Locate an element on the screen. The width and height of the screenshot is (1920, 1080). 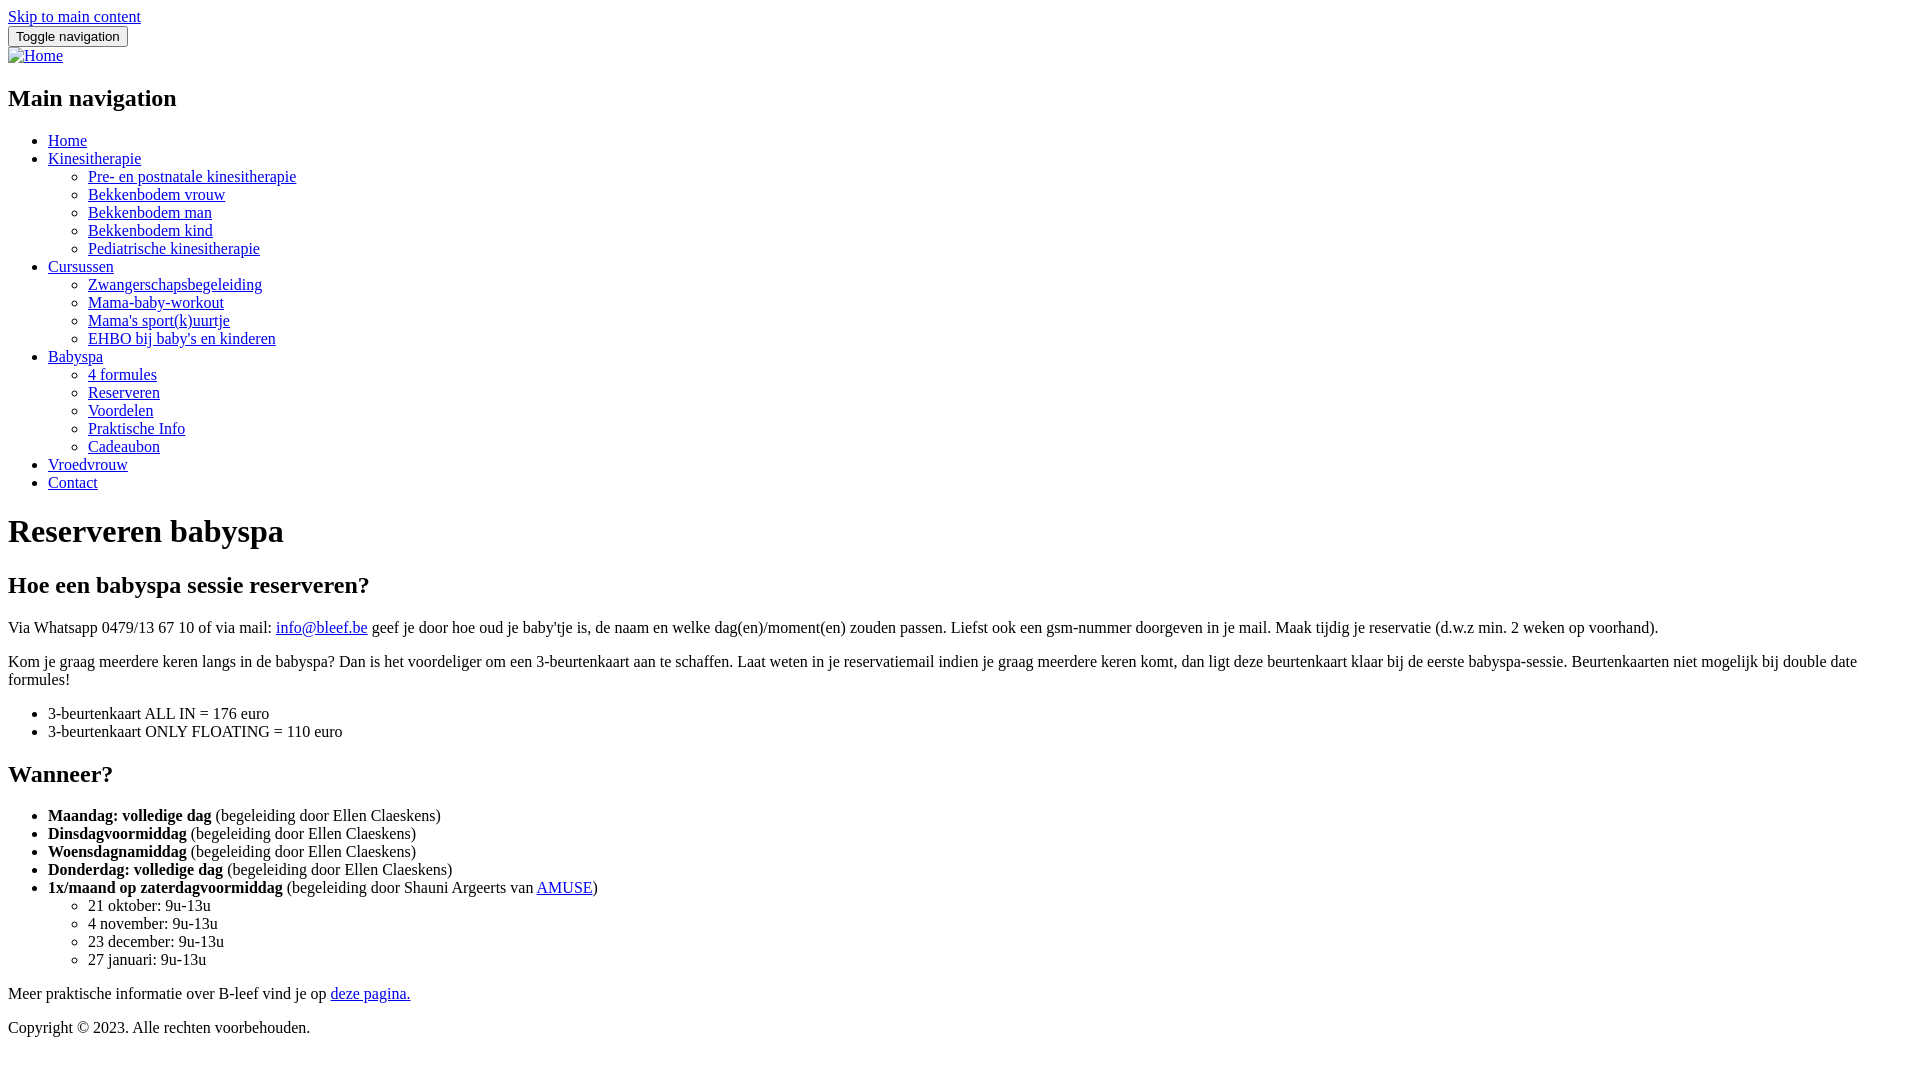
Cursussen is located at coordinates (81, 266).